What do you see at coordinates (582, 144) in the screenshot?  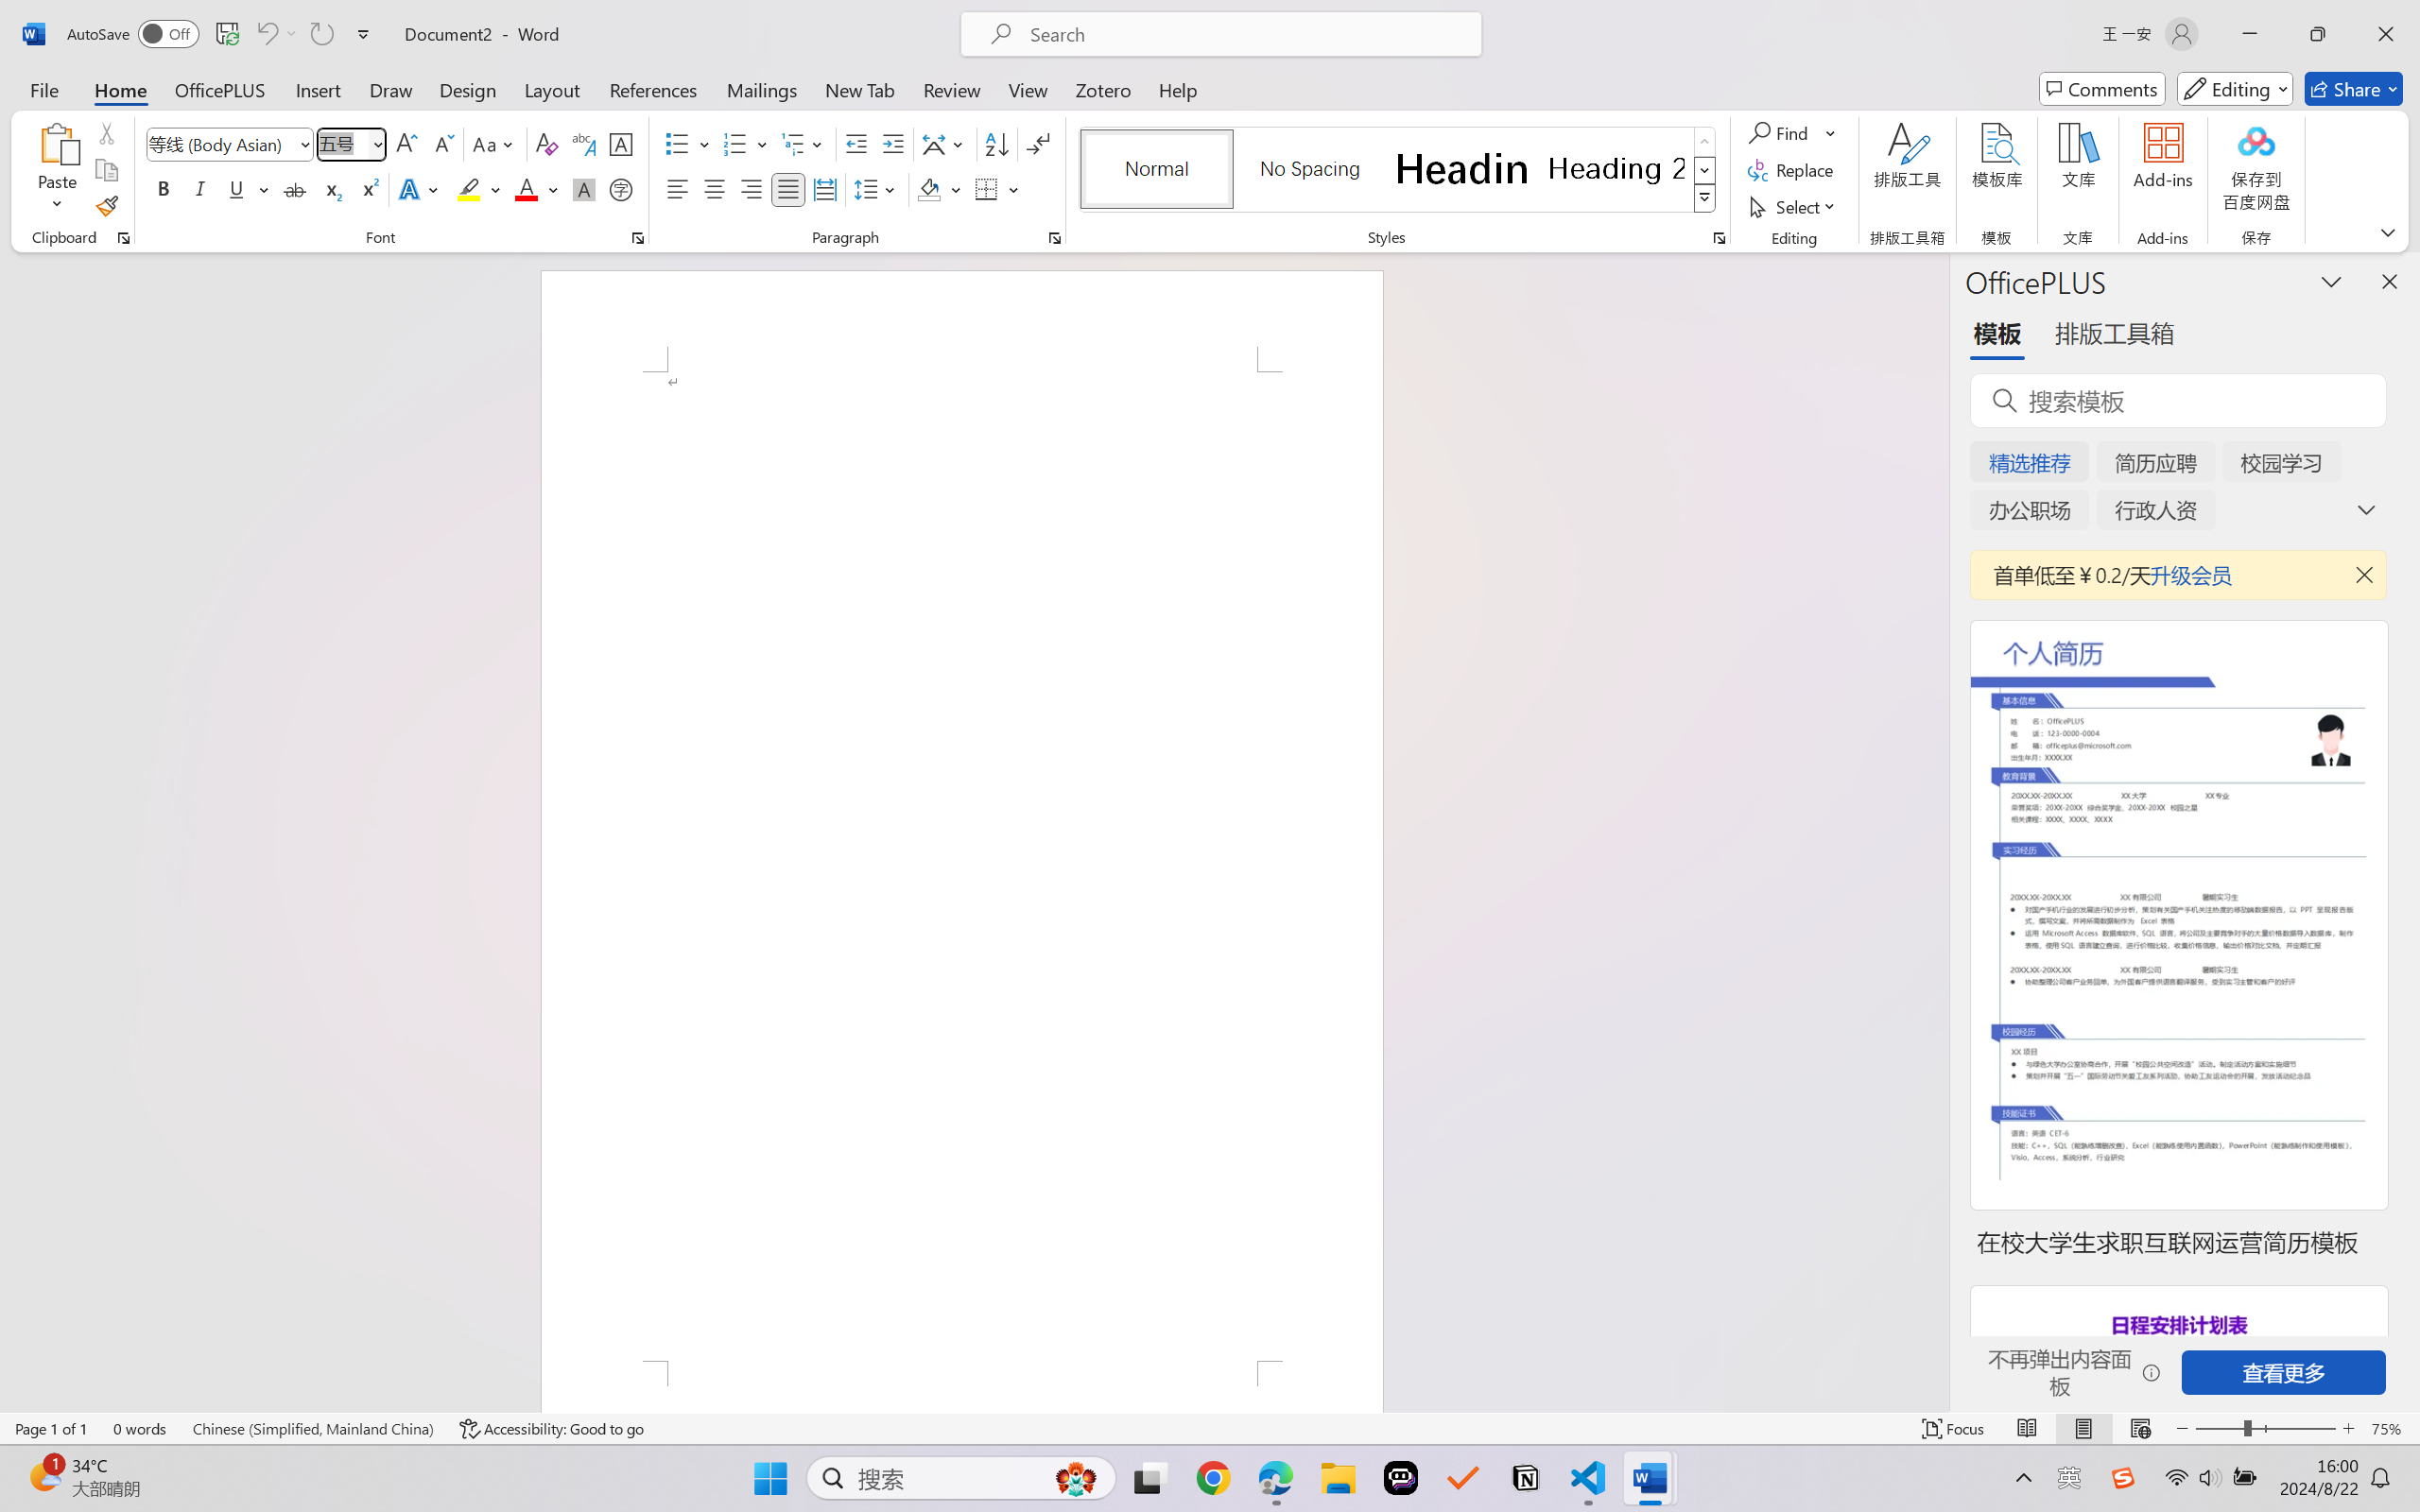 I see `Phonetic Guide...` at bounding box center [582, 144].